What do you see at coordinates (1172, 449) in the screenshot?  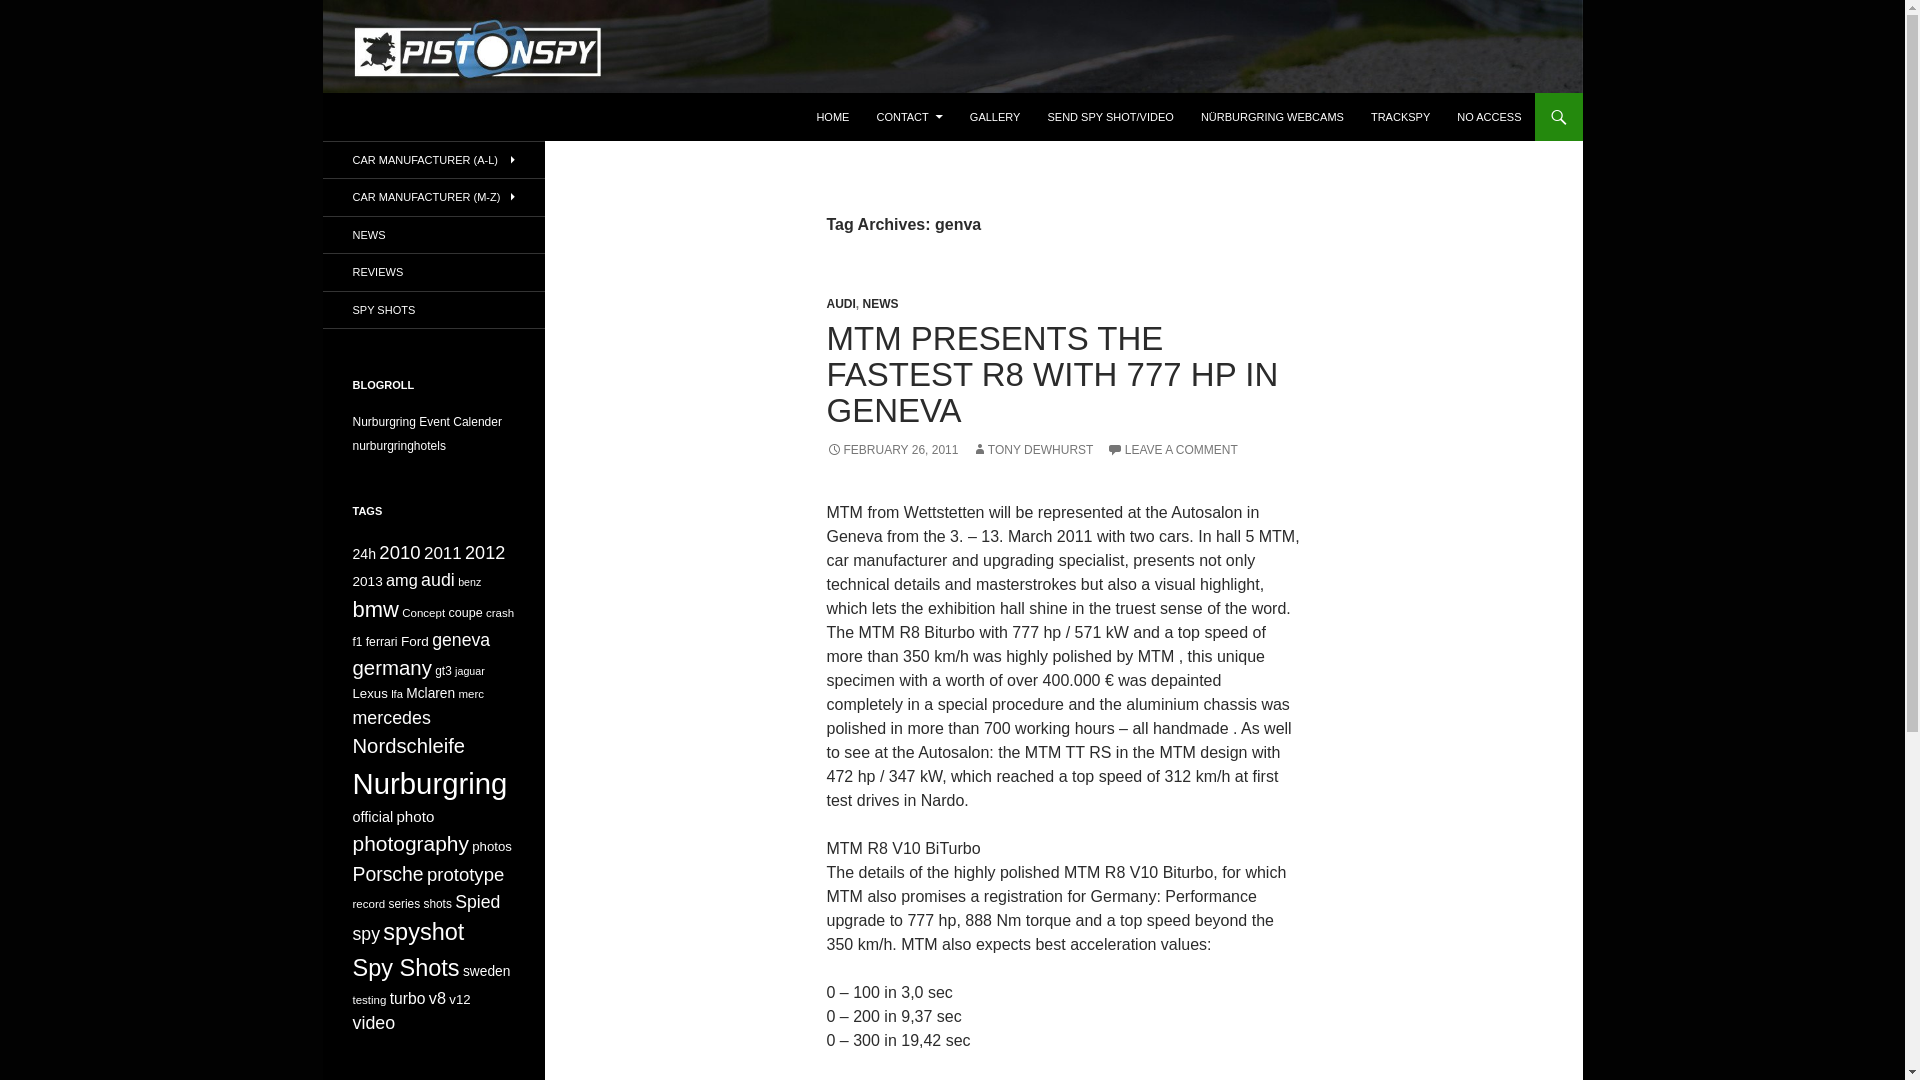 I see `LEAVE A COMMENT` at bounding box center [1172, 449].